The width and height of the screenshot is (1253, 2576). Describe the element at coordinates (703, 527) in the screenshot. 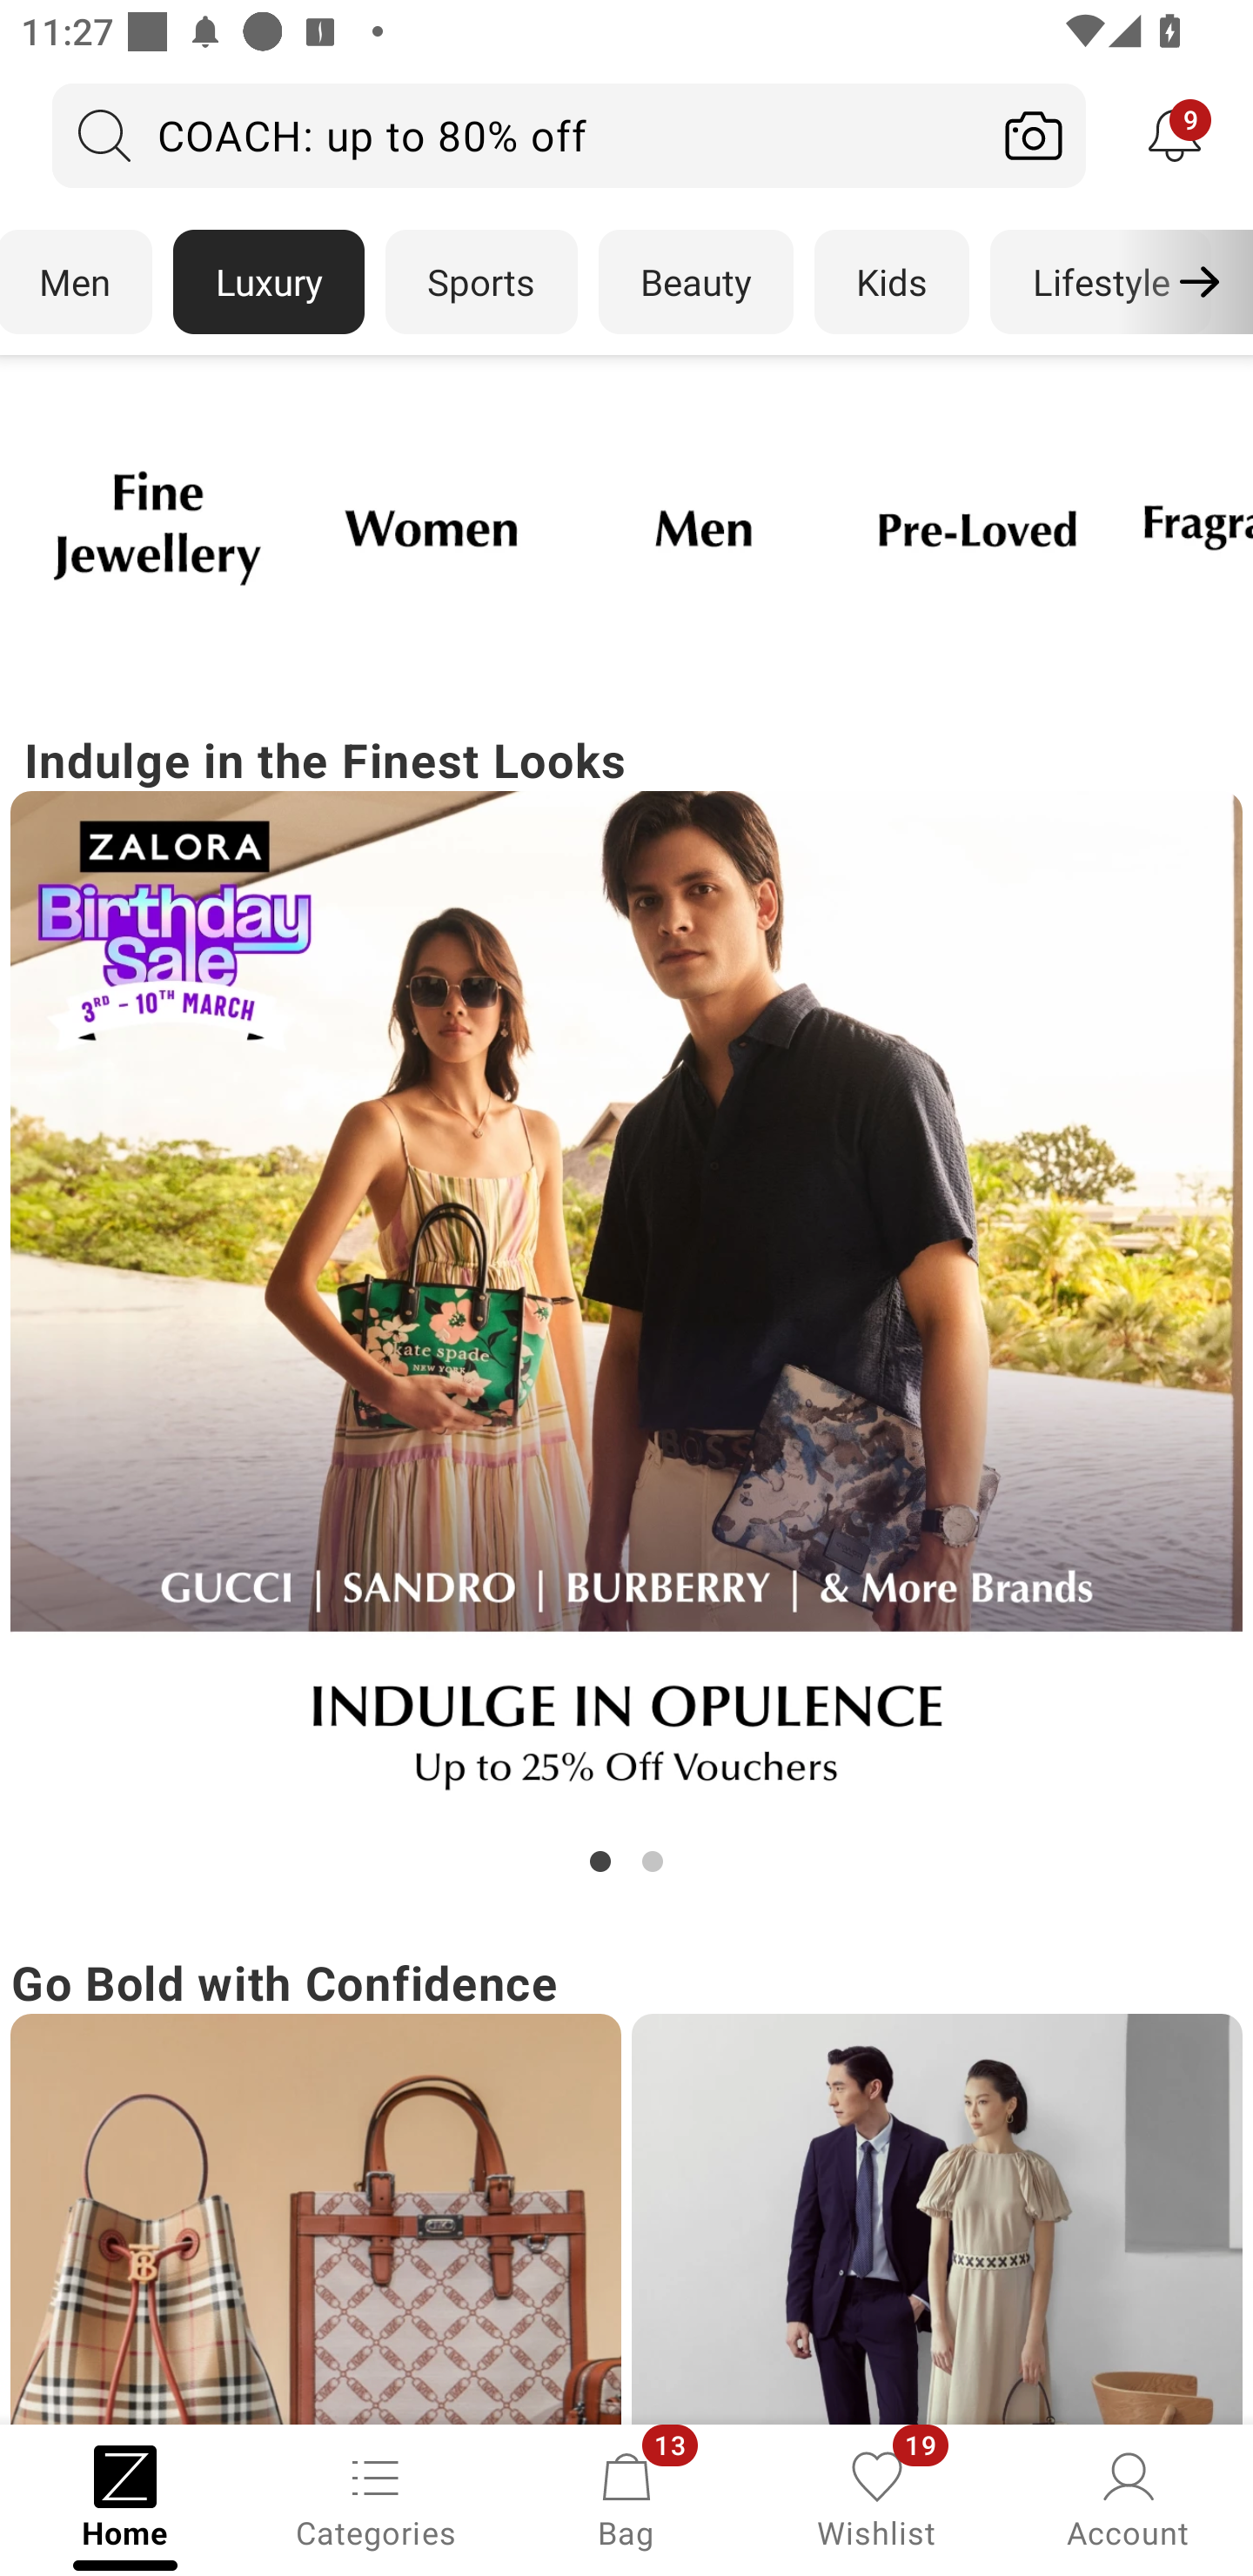

I see `Campaign banner` at that location.